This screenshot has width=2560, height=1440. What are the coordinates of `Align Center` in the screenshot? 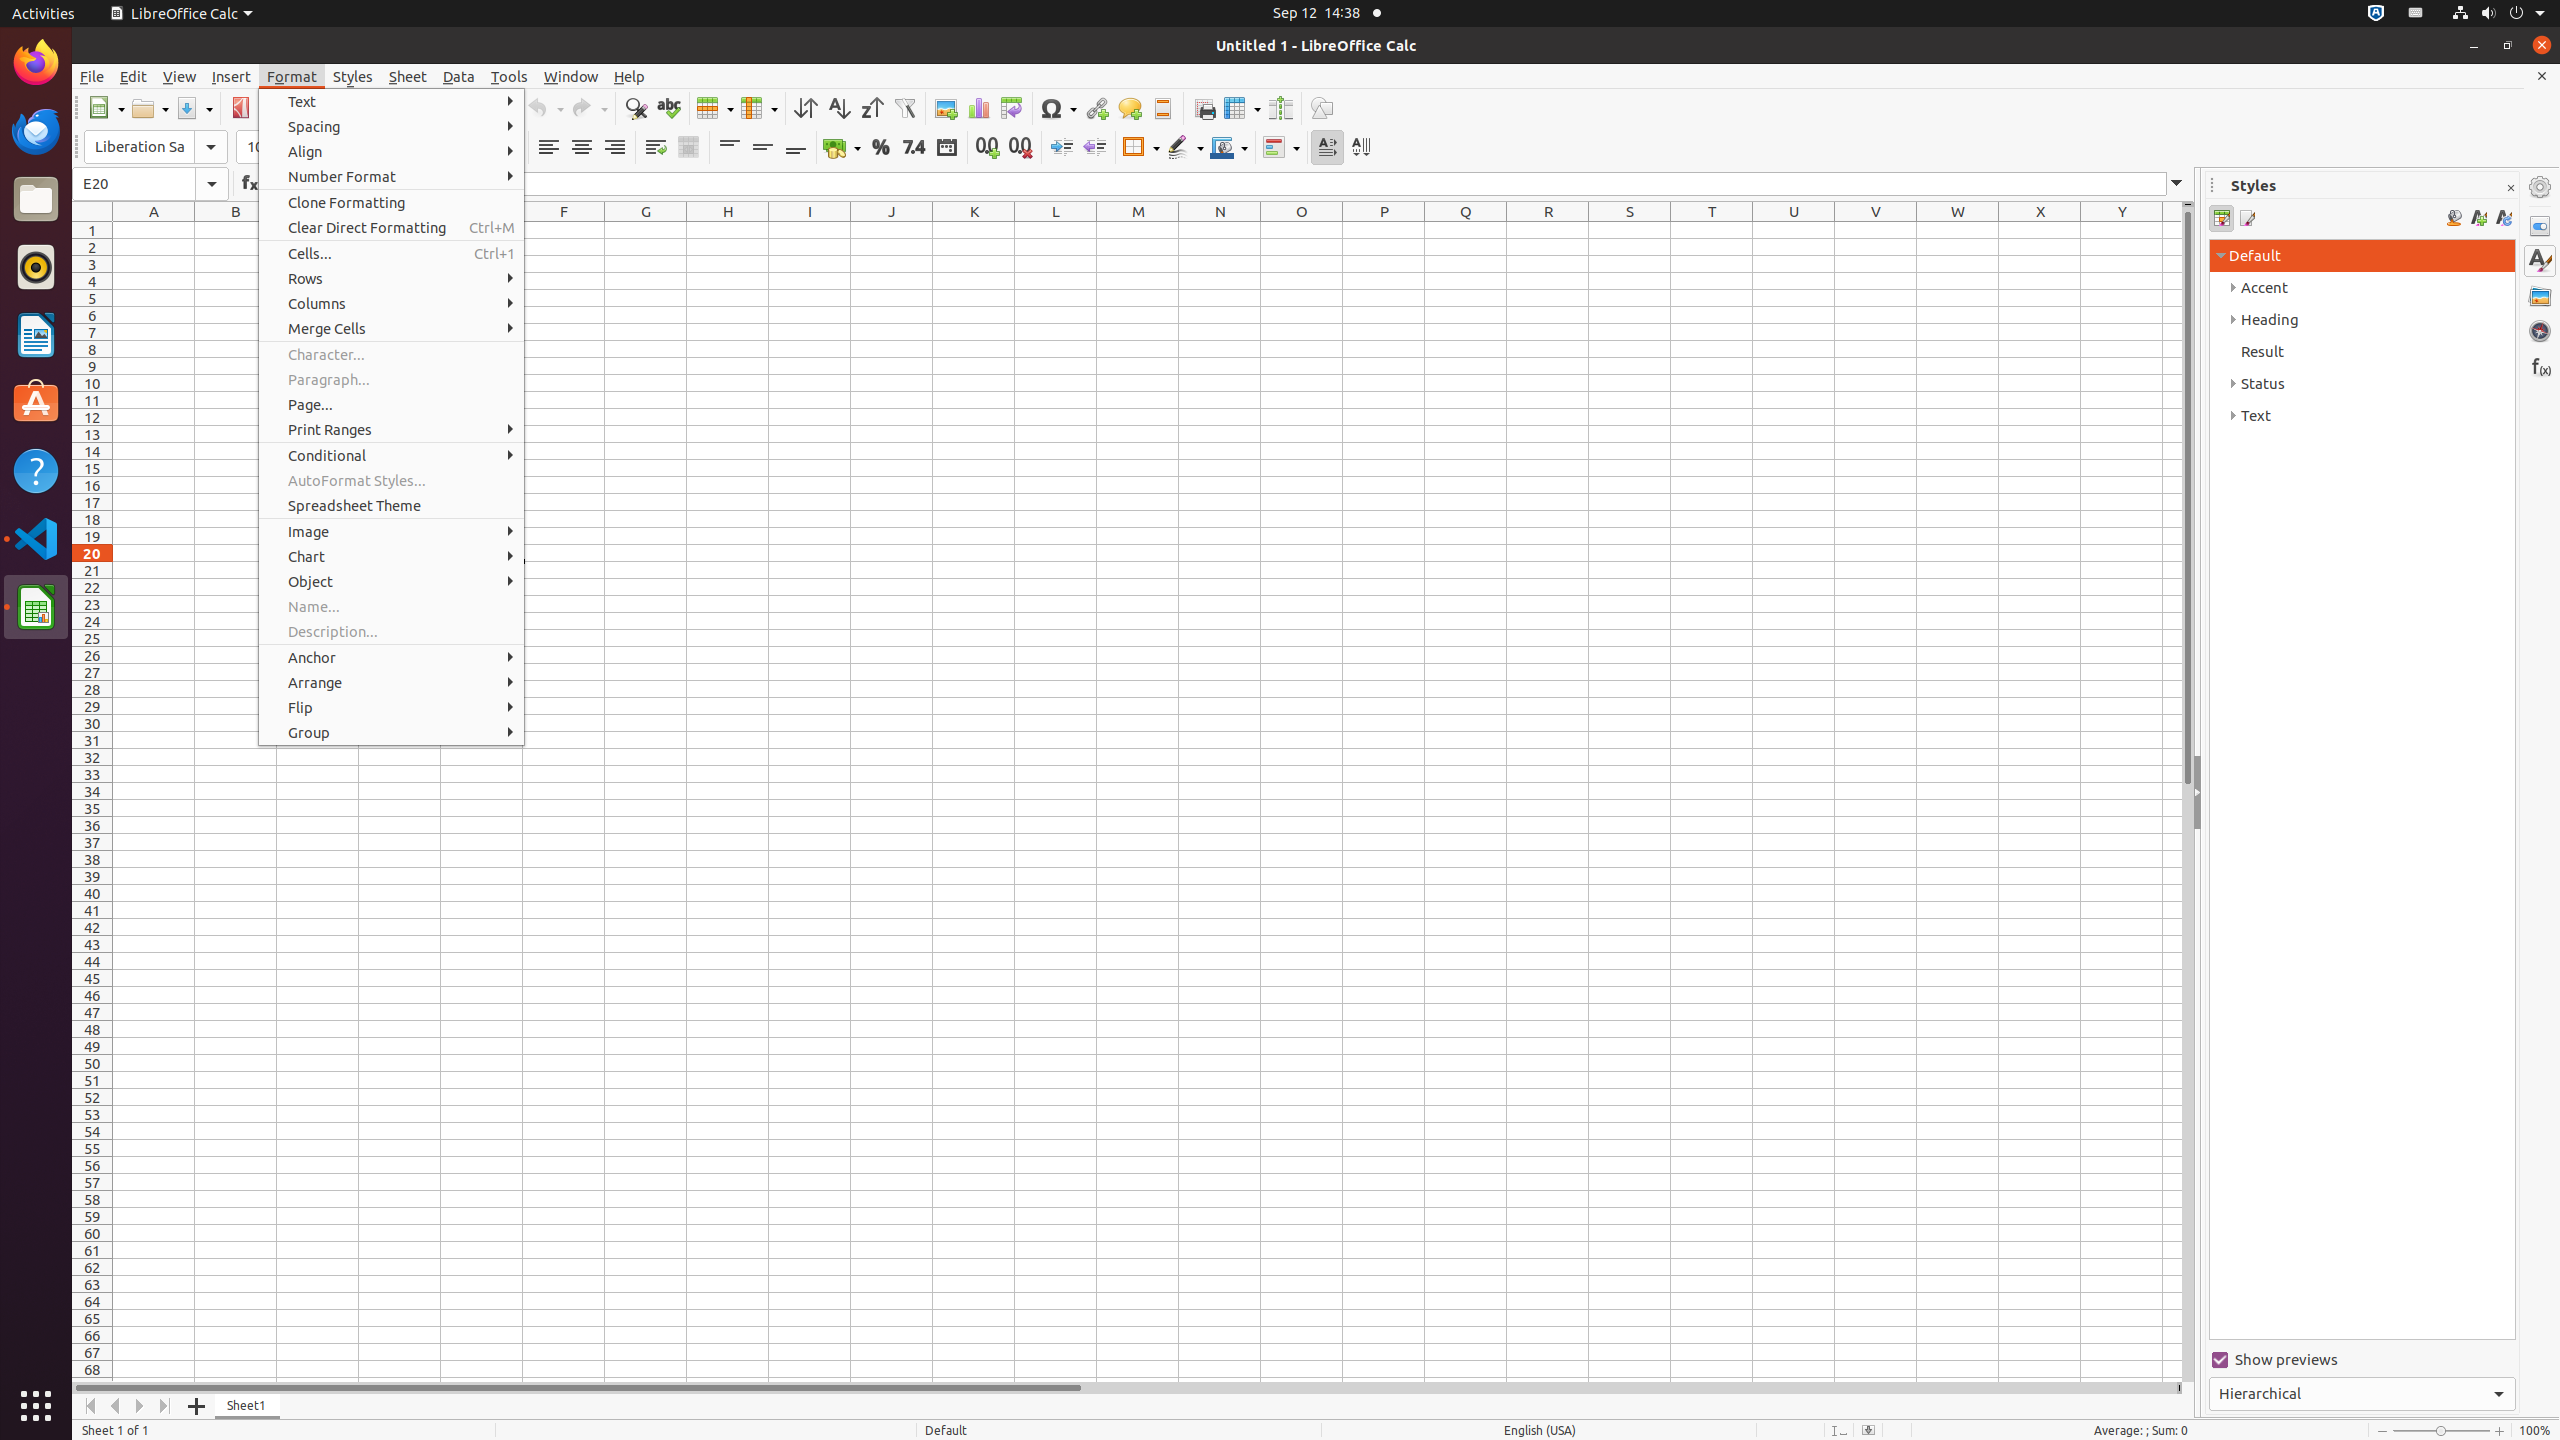 It's located at (582, 148).